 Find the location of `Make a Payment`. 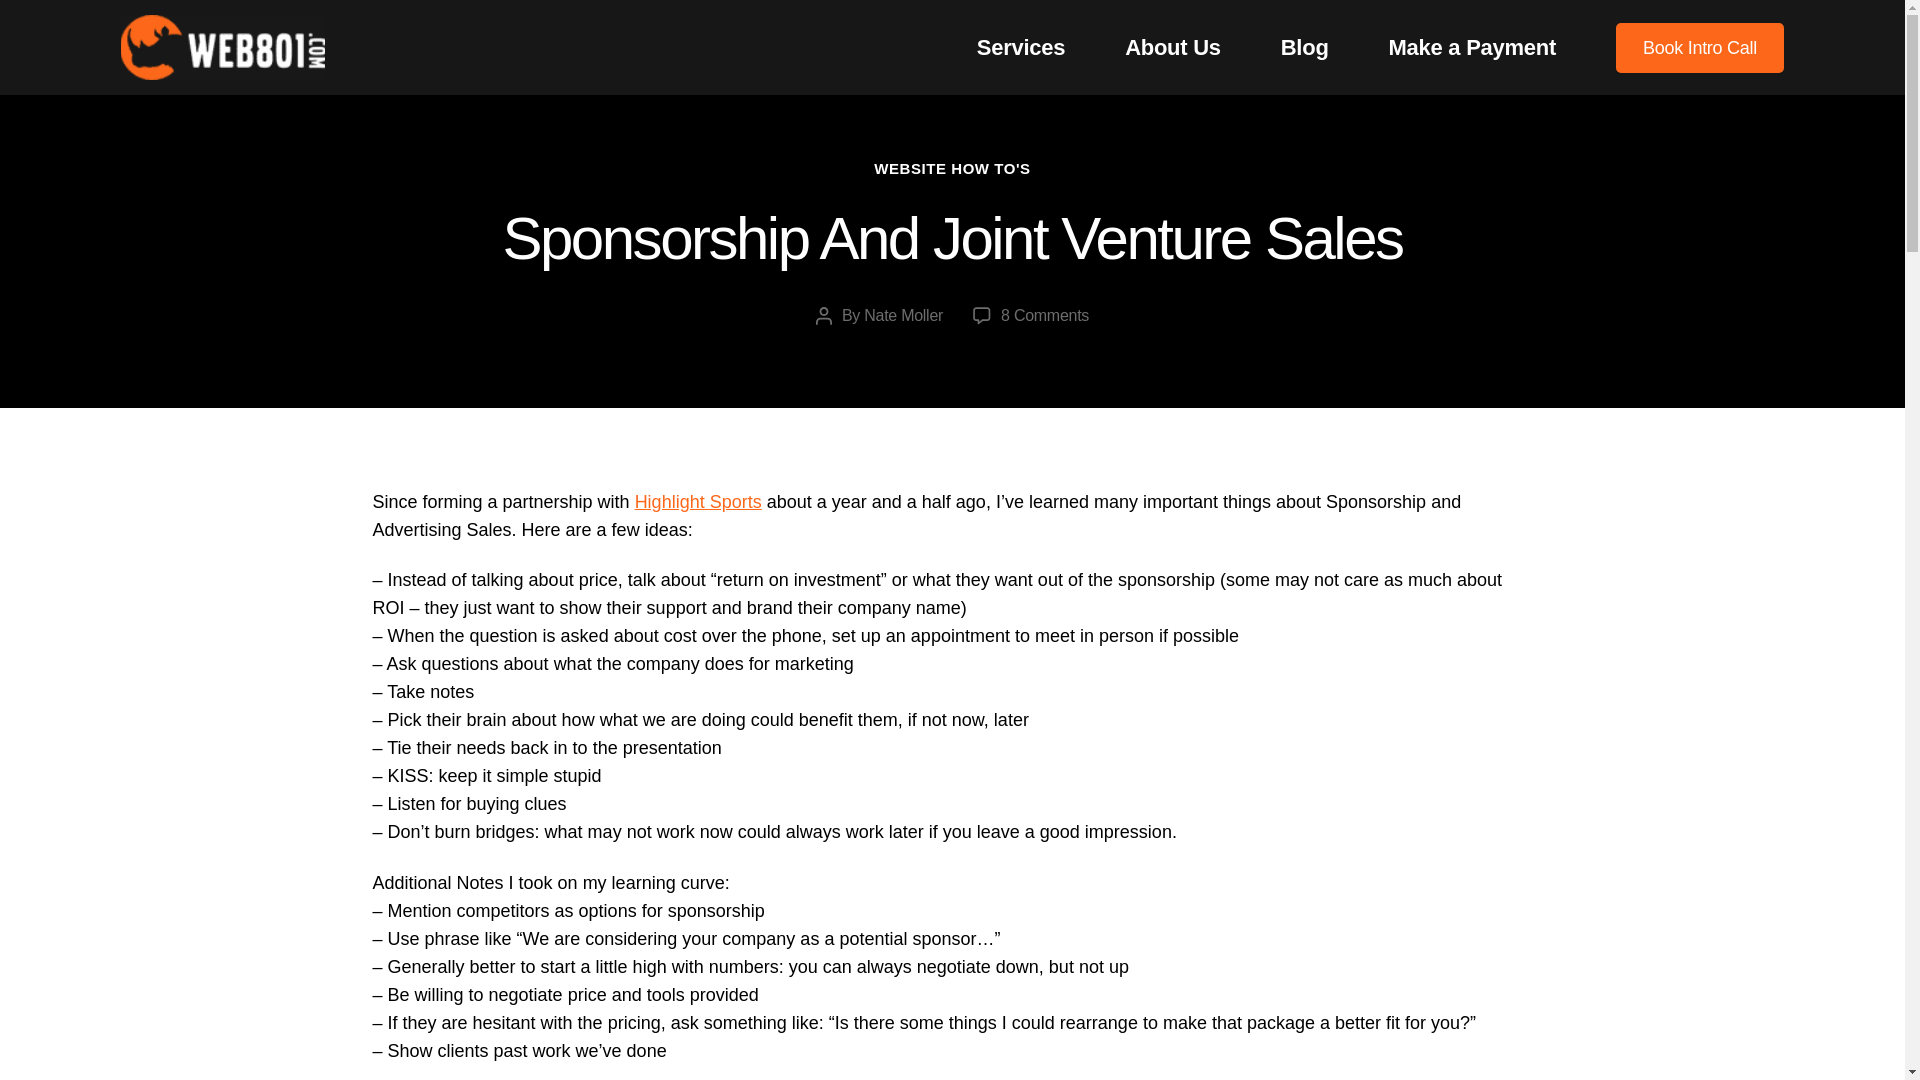

Make a Payment is located at coordinates (1472, 48).